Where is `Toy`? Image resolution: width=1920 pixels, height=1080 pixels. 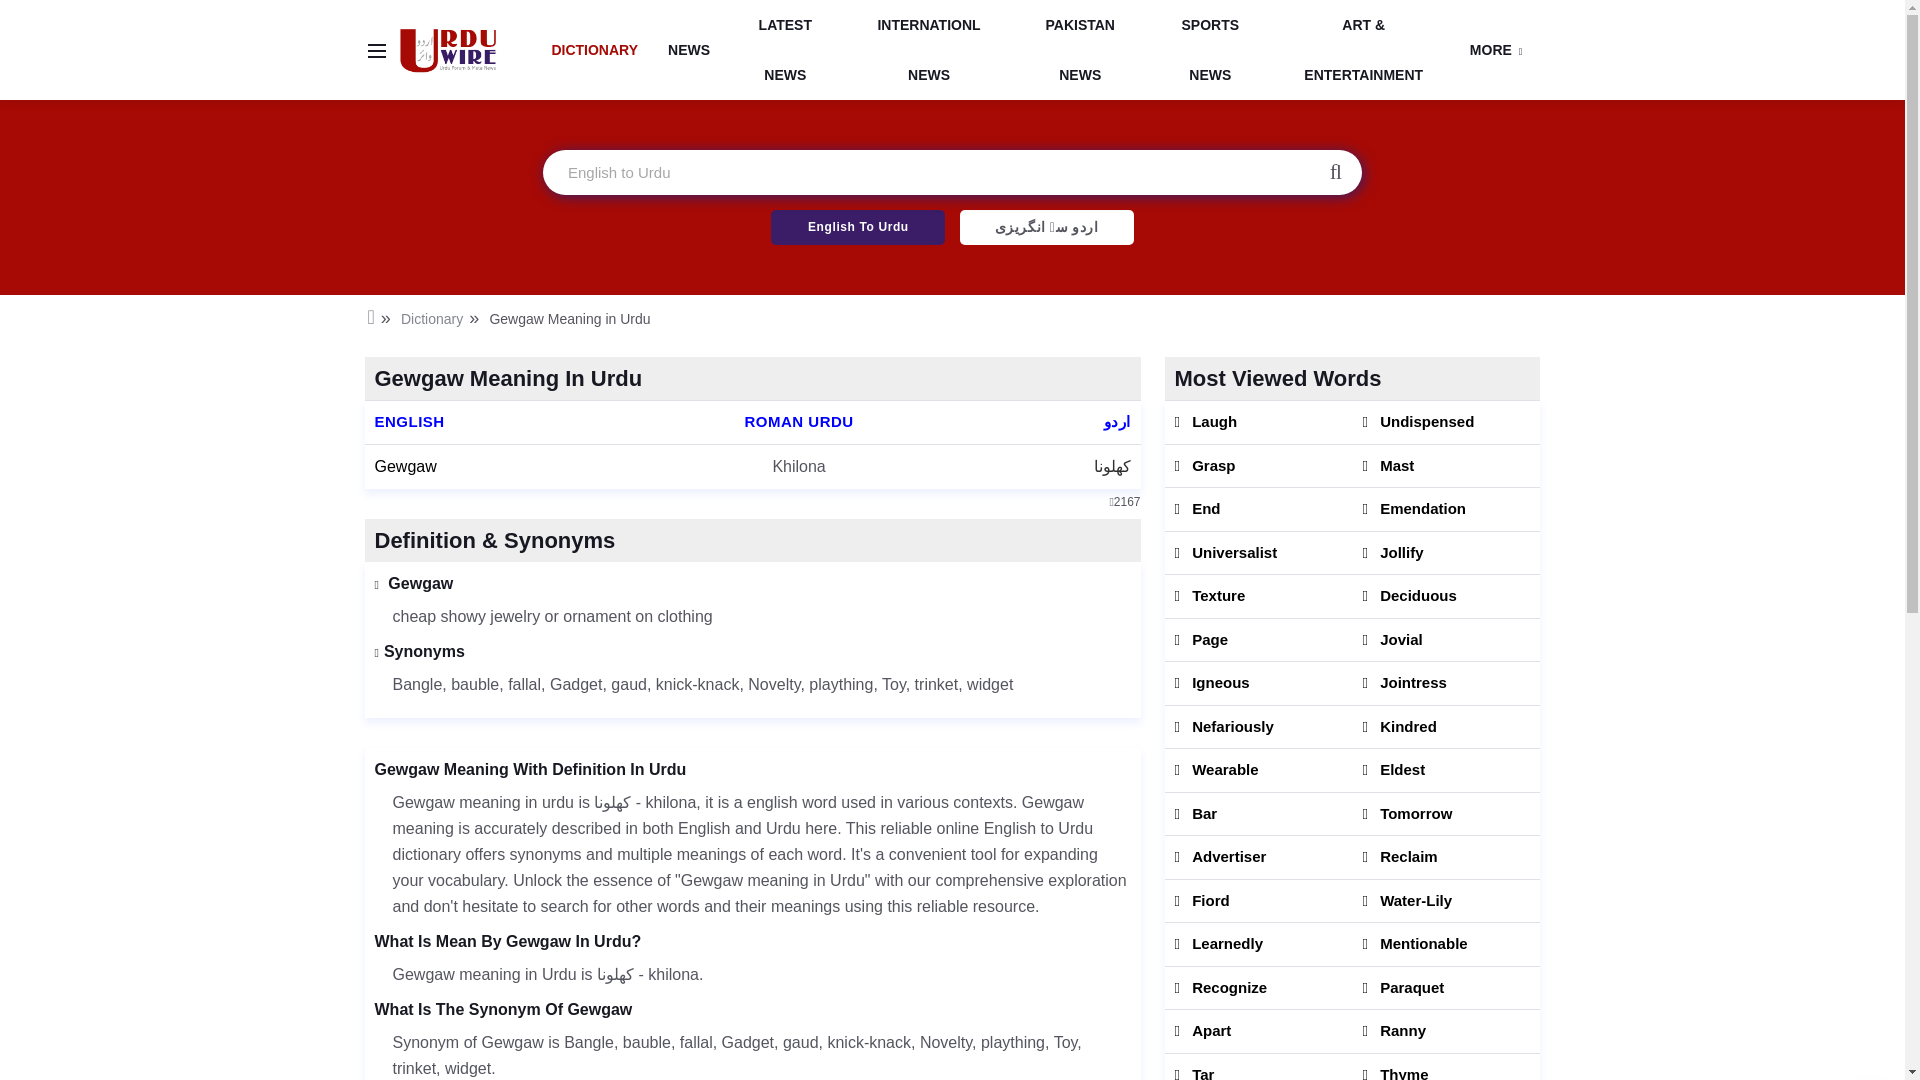 Toy is located at coordinates (894, 684).